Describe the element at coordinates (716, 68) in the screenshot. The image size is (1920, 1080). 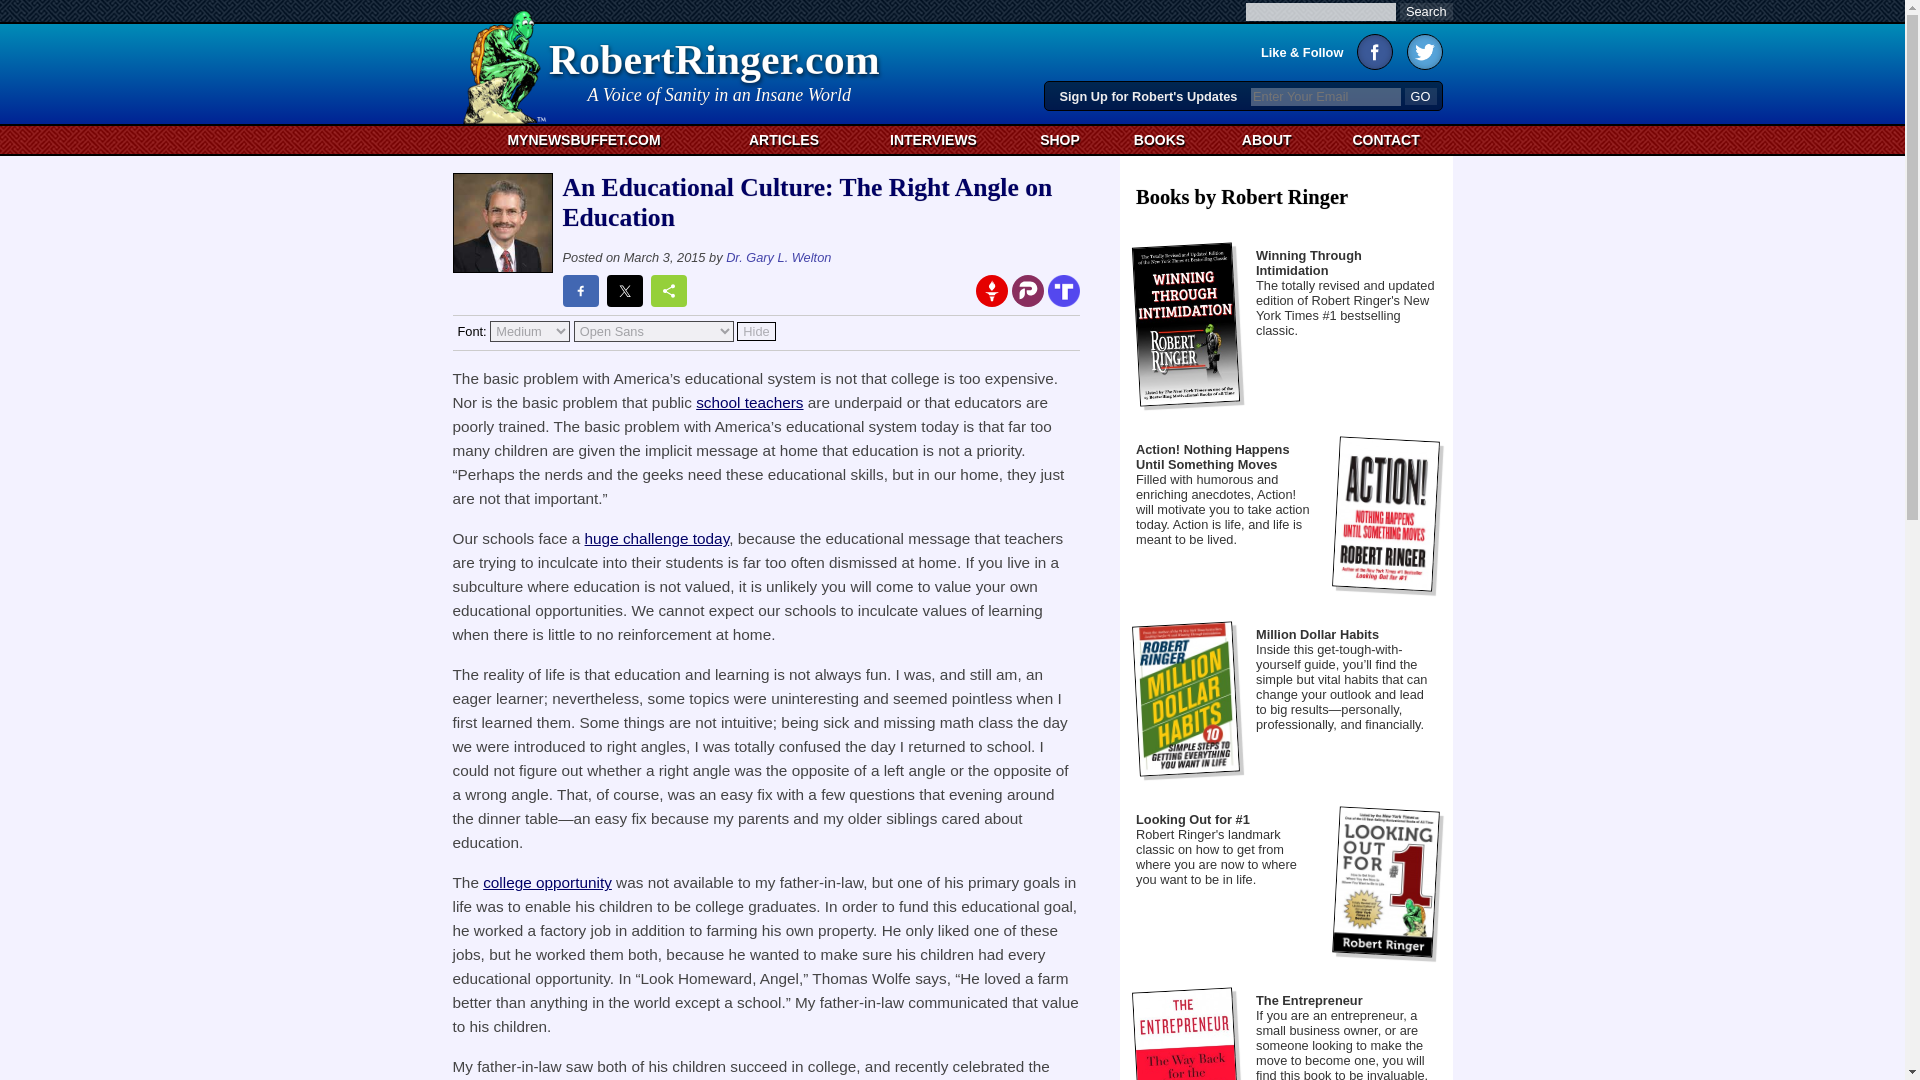
I see `CONTACT` at that location.